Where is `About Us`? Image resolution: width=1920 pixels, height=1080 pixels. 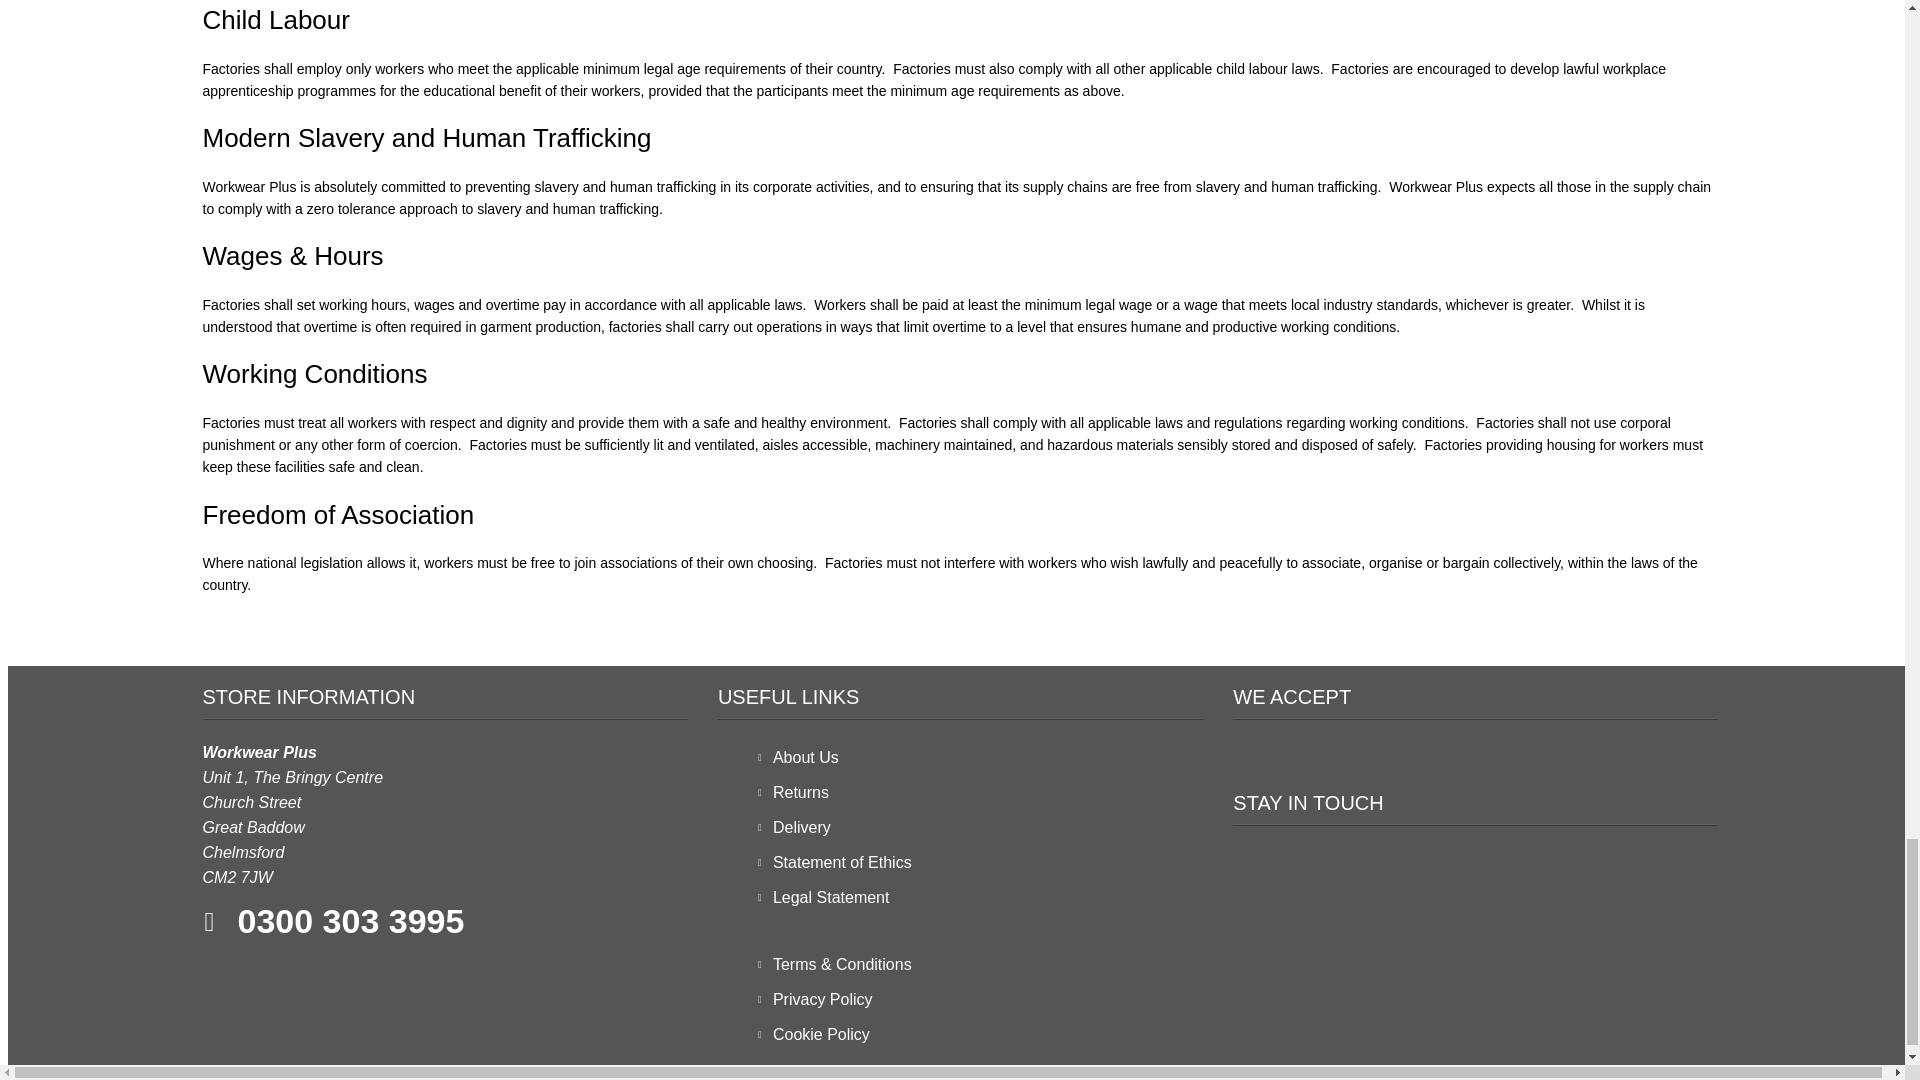
About Us is located at coordinates (798, 757).